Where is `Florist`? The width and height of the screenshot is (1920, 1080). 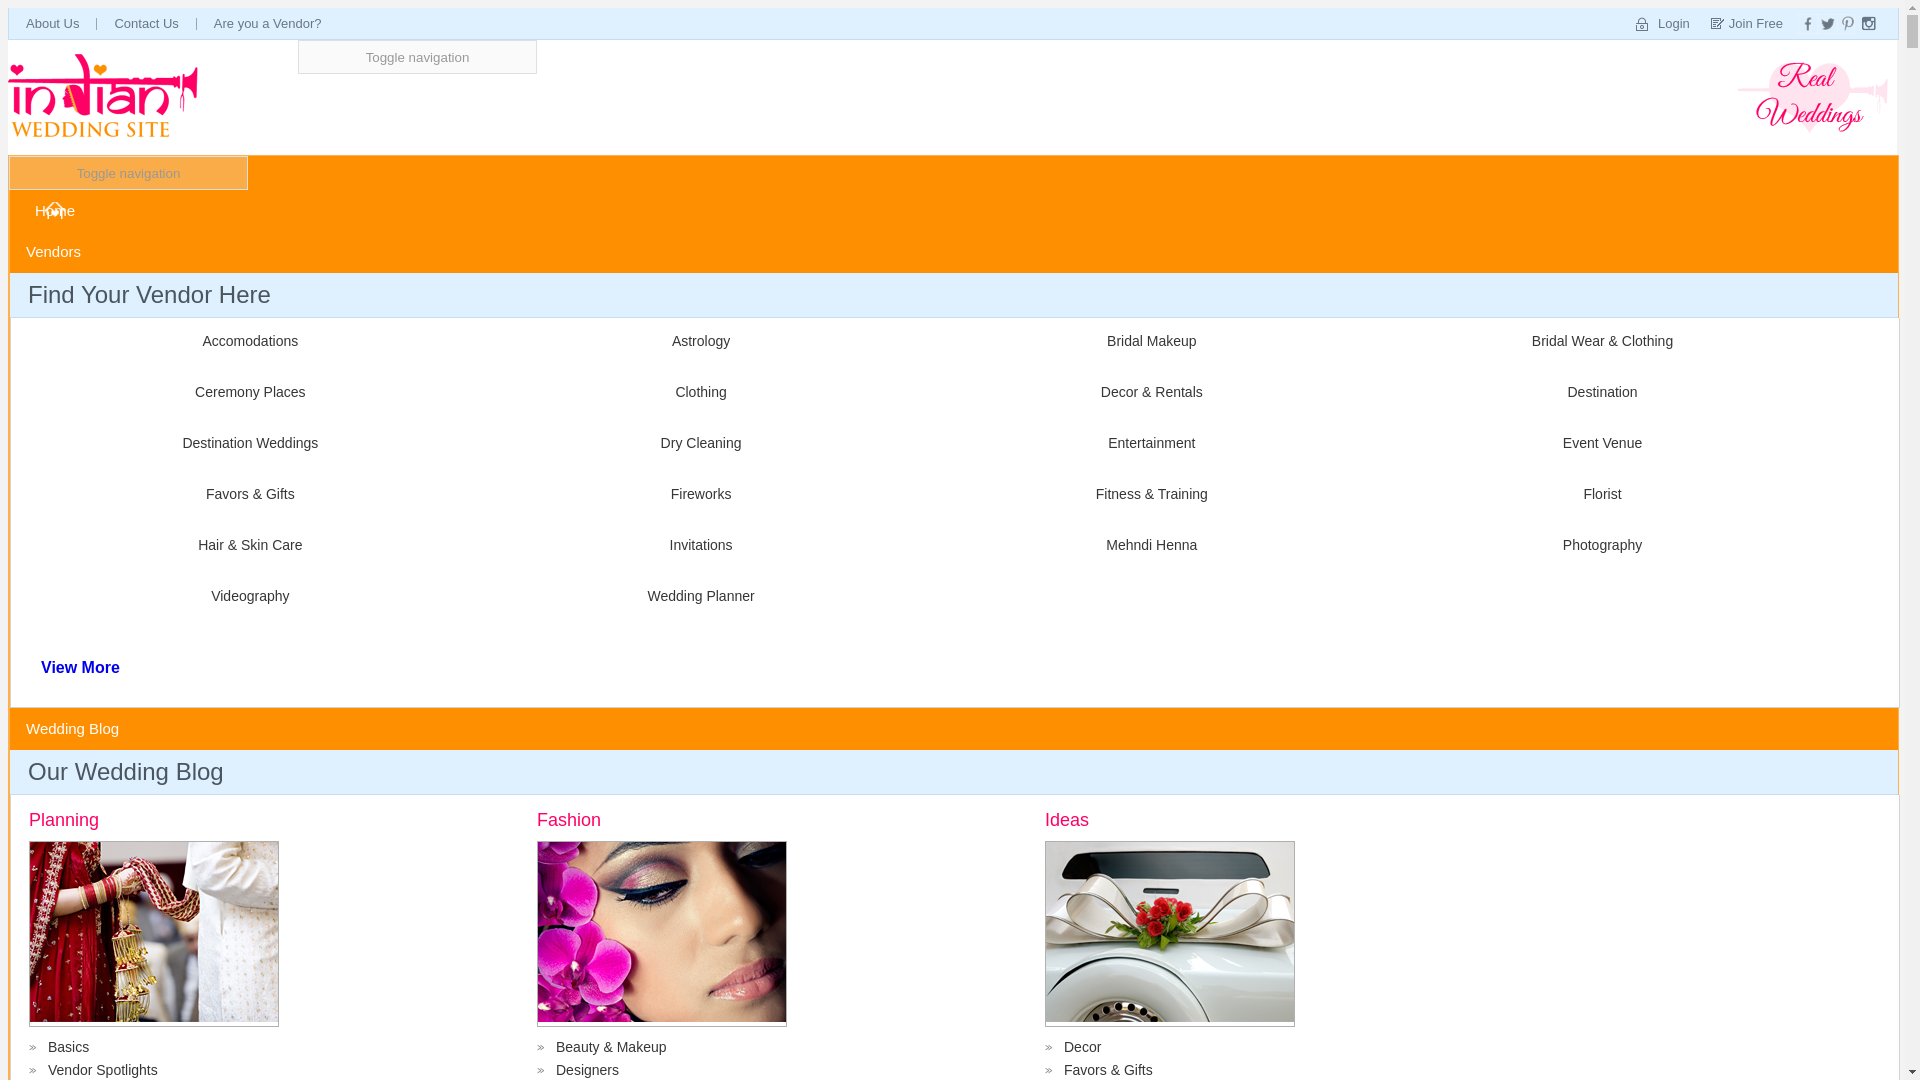
Florist is located at coordinates (1598, 494).